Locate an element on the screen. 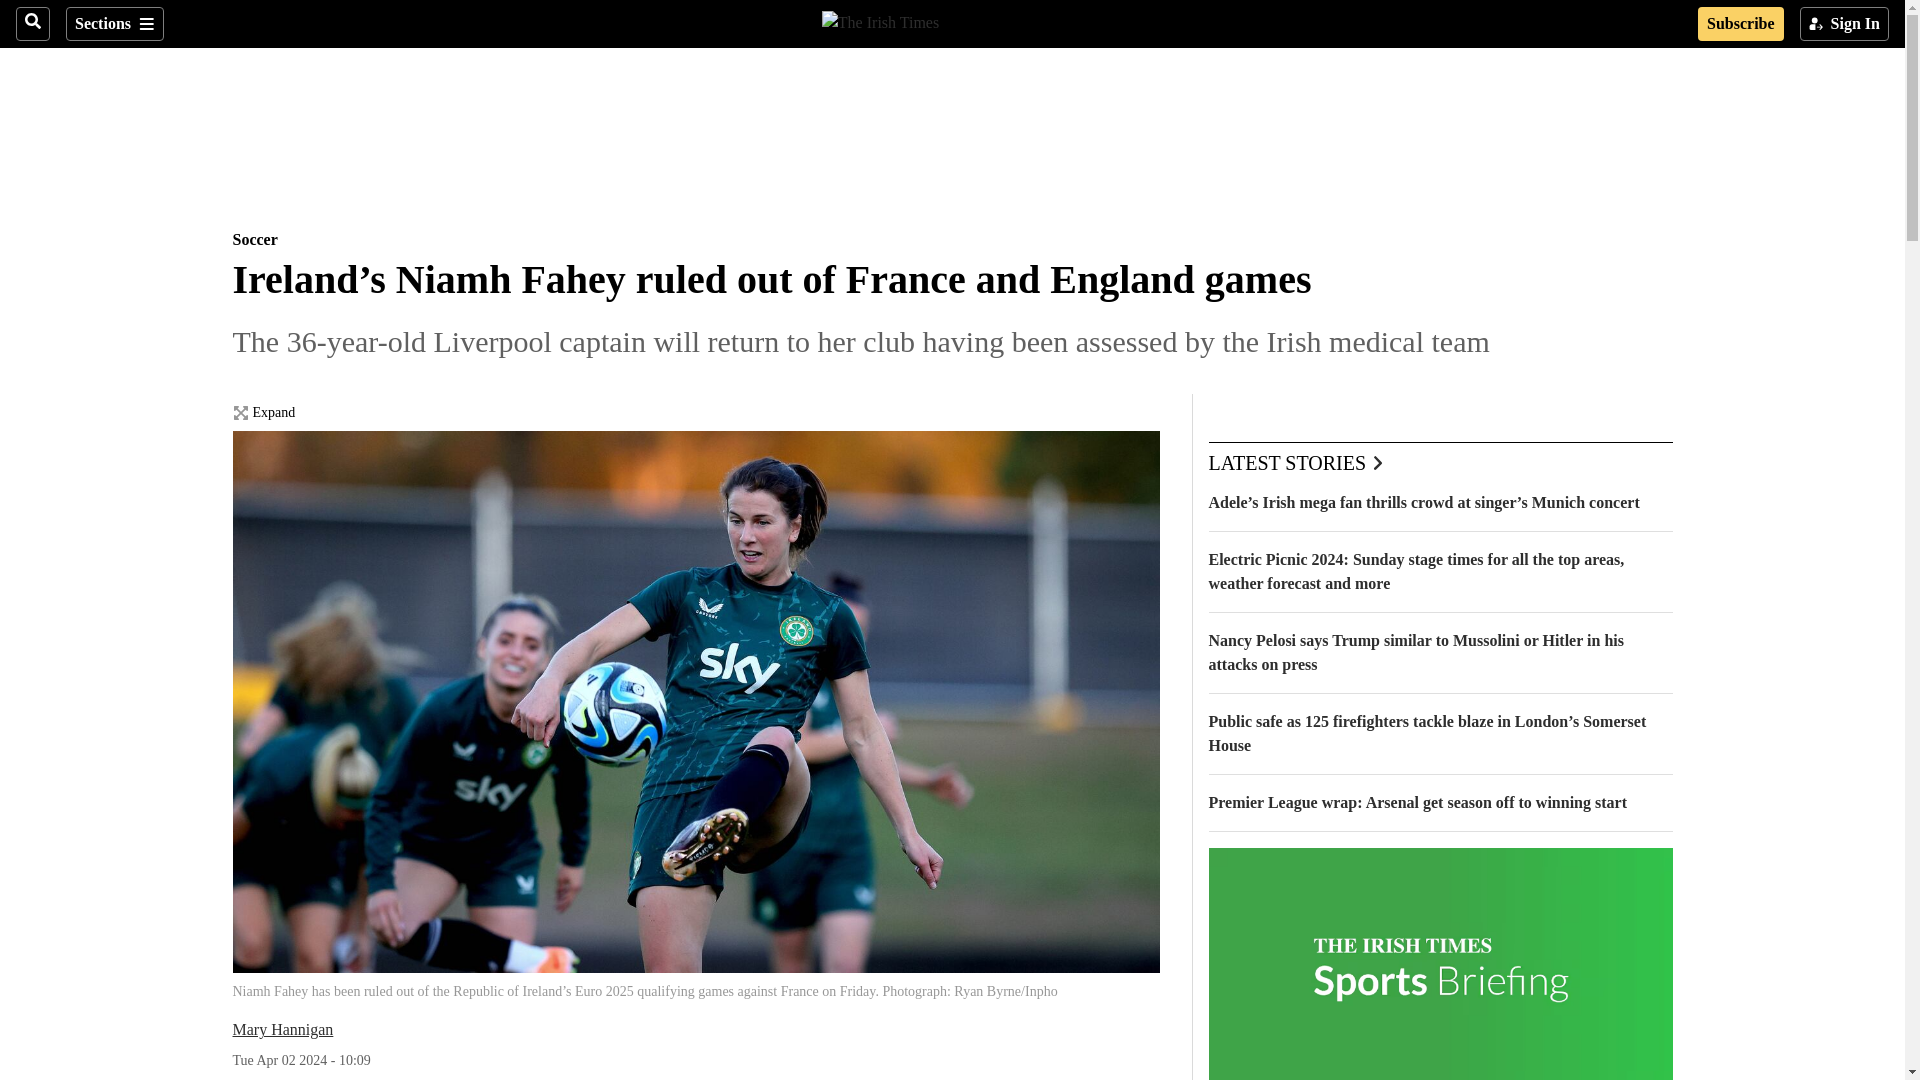  The Irish Times is located at coordinates (880, 20).